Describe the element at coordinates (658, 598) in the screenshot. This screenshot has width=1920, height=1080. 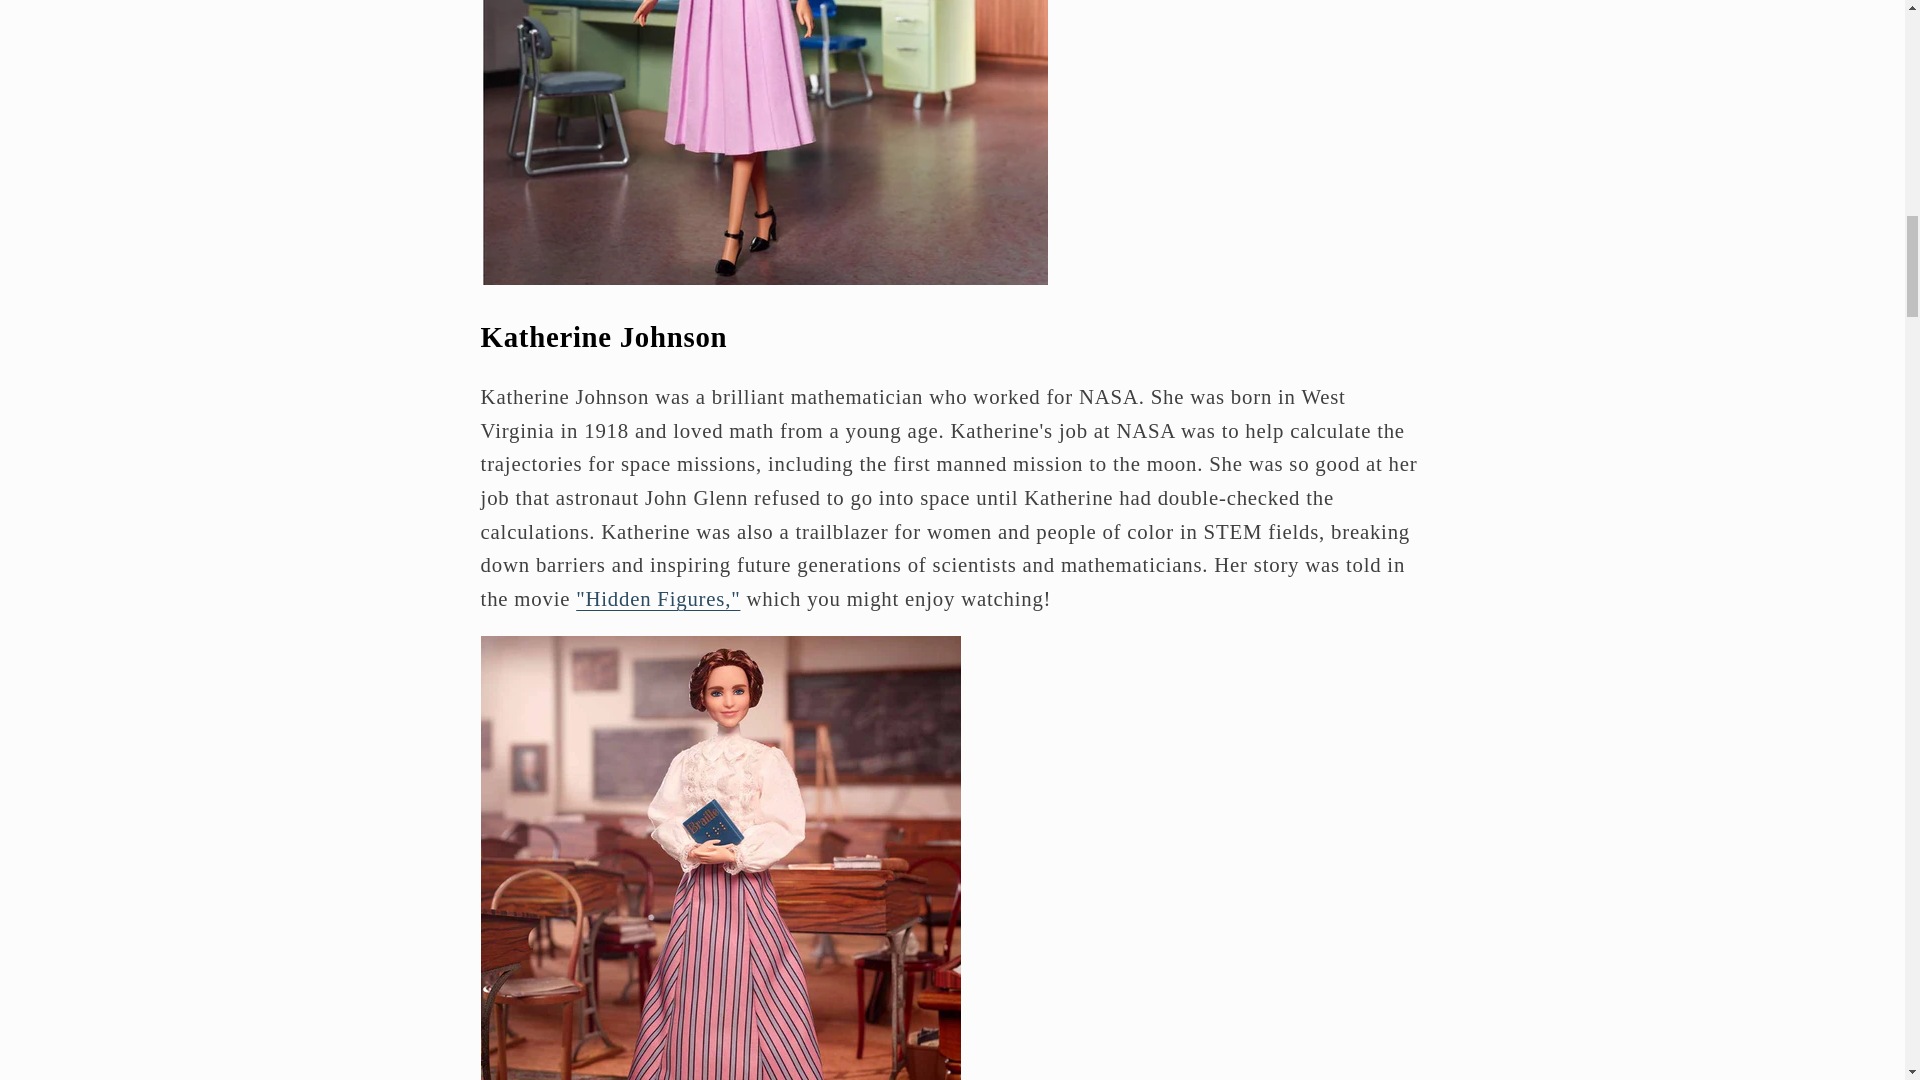
I see `"Hidden Figures,"` at that location.